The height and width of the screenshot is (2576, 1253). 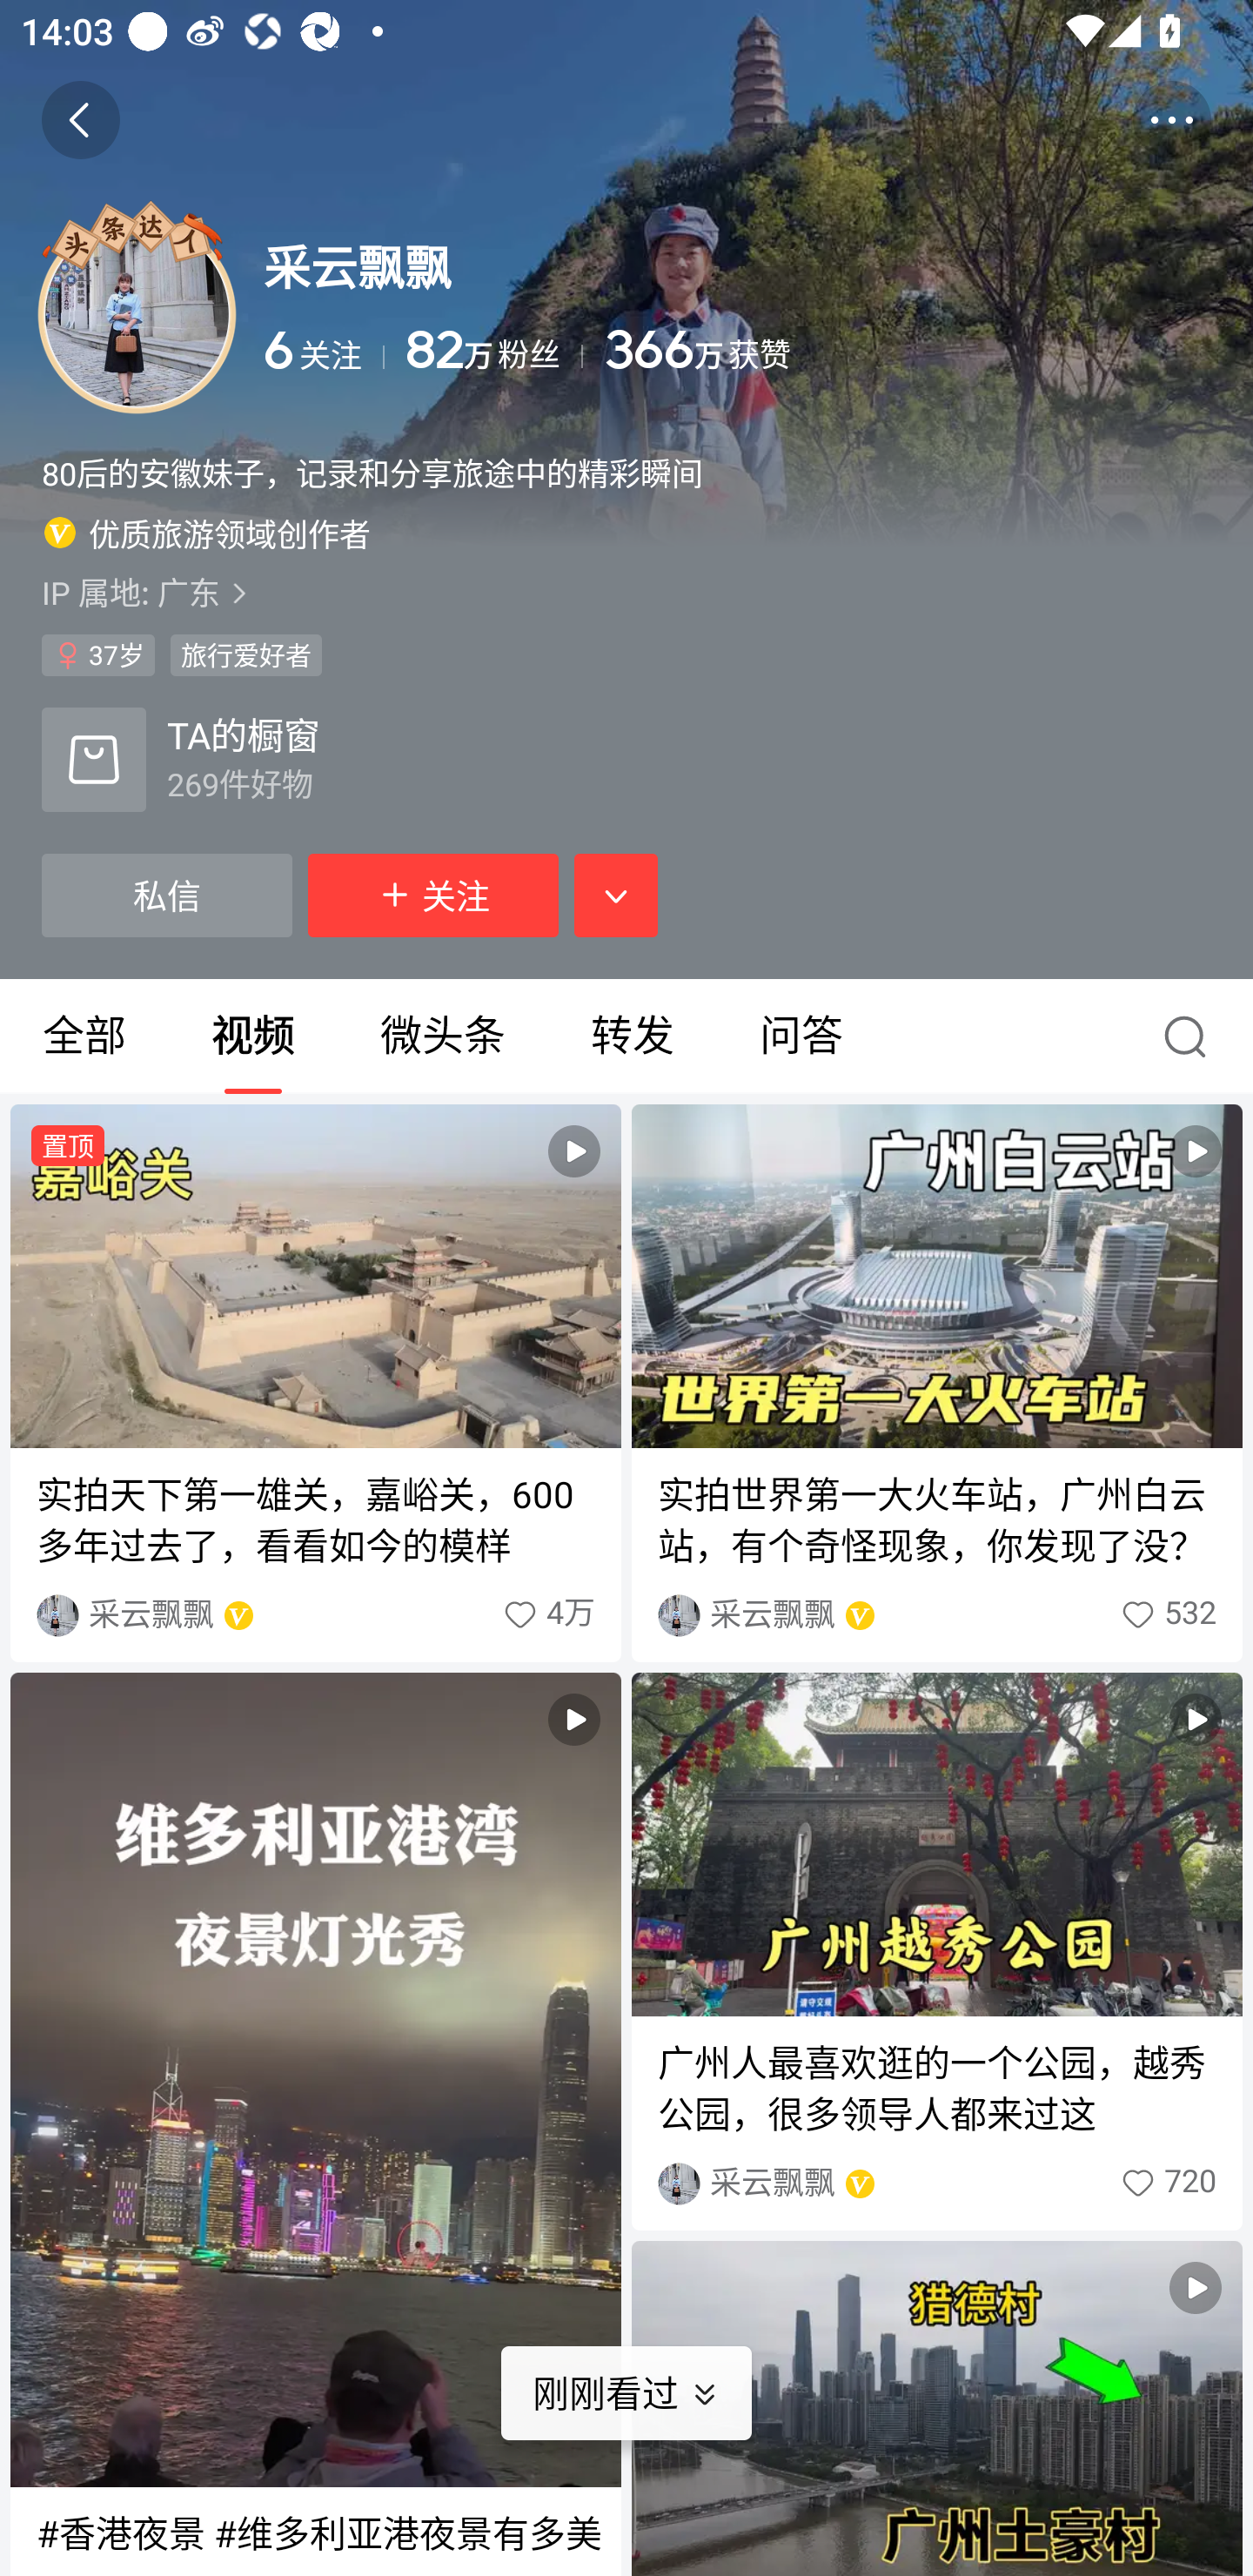 What do you see at coordinates (433, 895) in the screenshot?
I see `     关注` at bounding box center [433, 895].